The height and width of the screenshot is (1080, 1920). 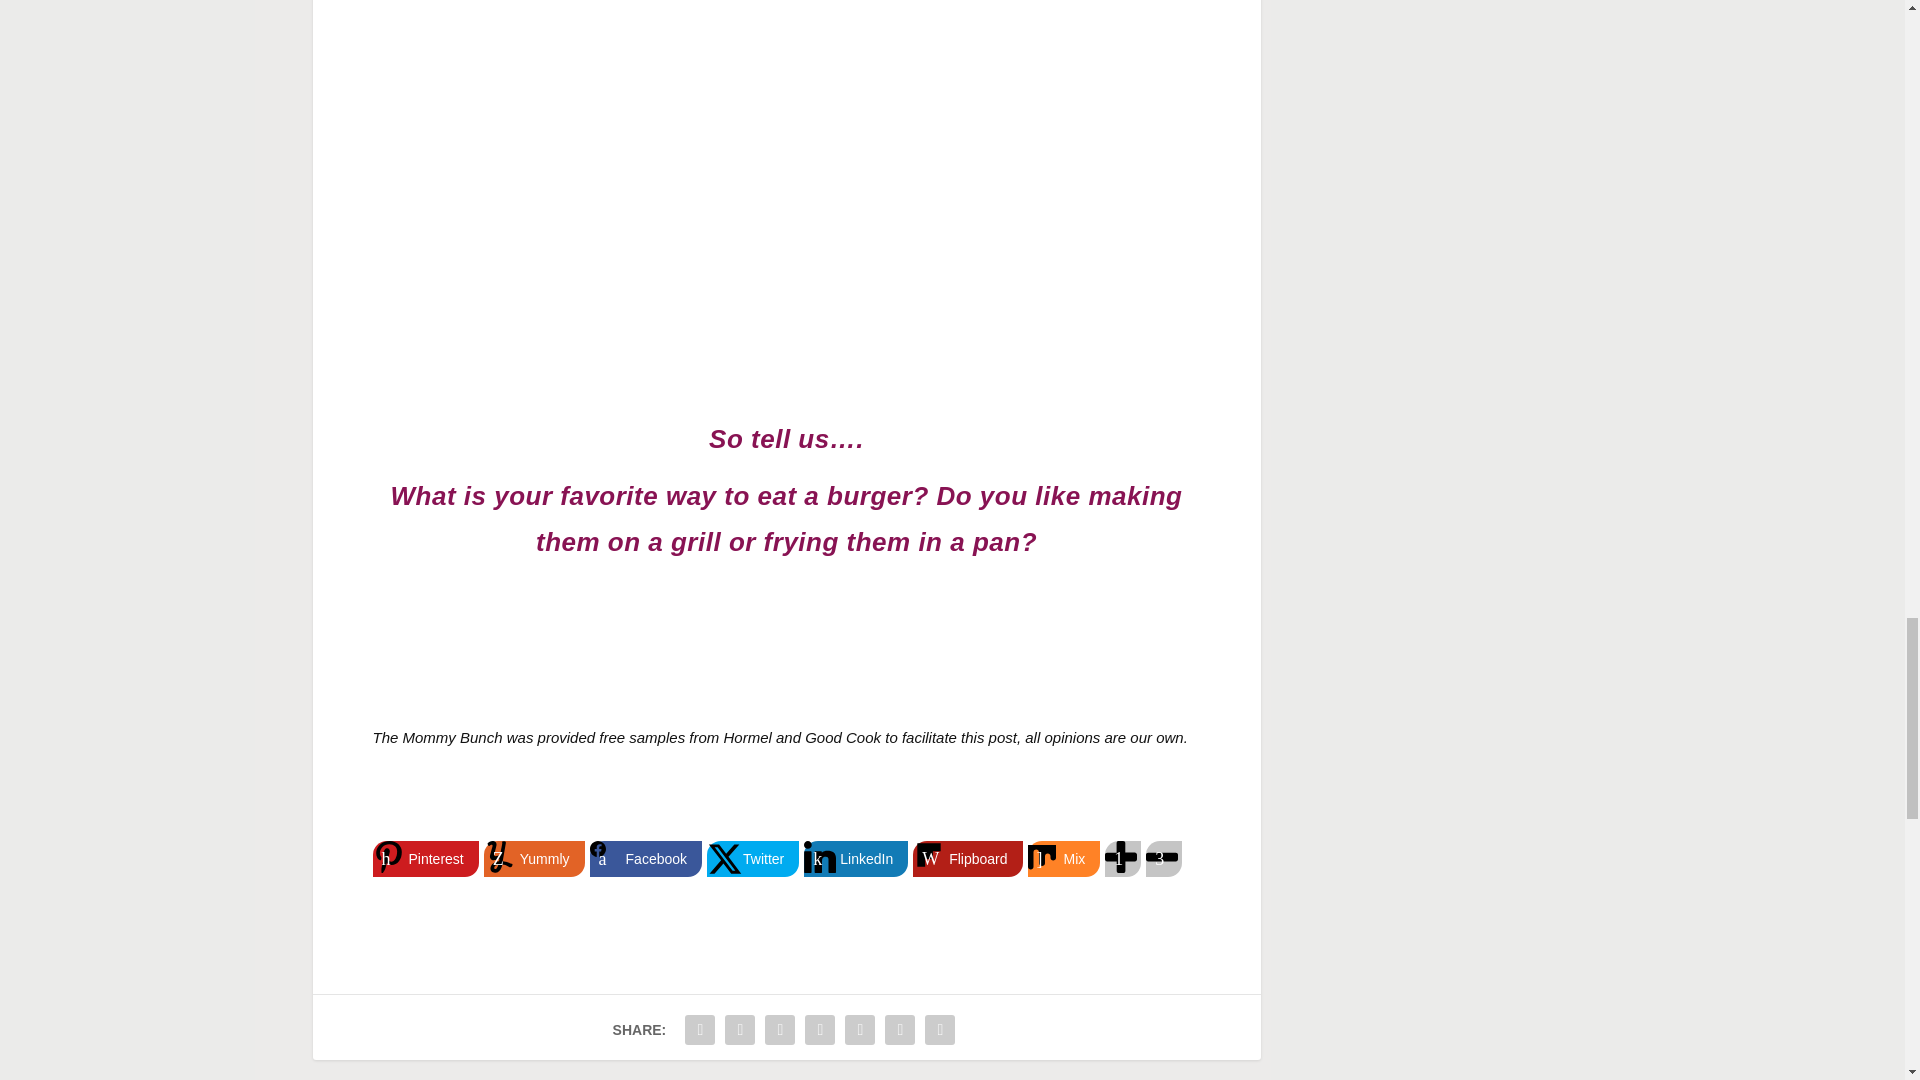 What do you see at coordinates (425, 858) in the screenshot?
I see `Share on Pinterest` at bounding box center [425, 858].